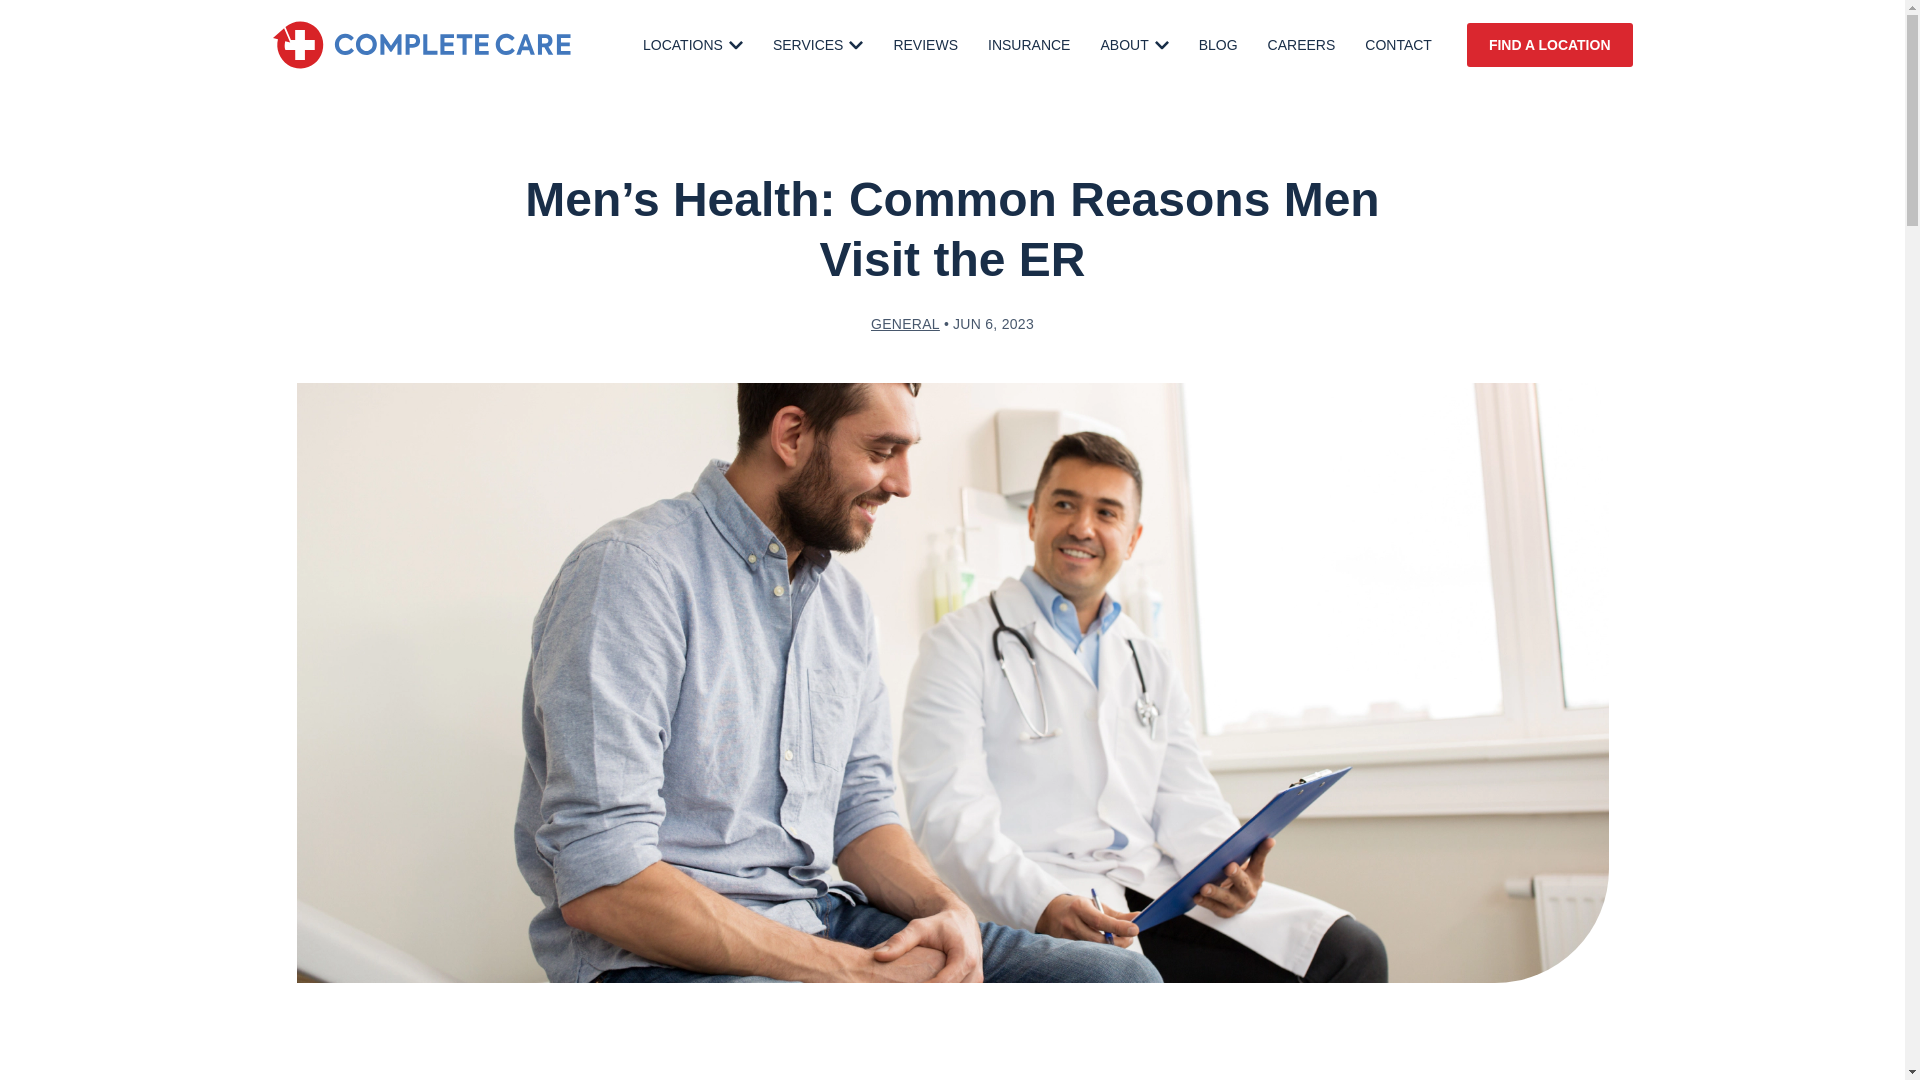  I want to click on INSURANCE, so click(1028, 44).